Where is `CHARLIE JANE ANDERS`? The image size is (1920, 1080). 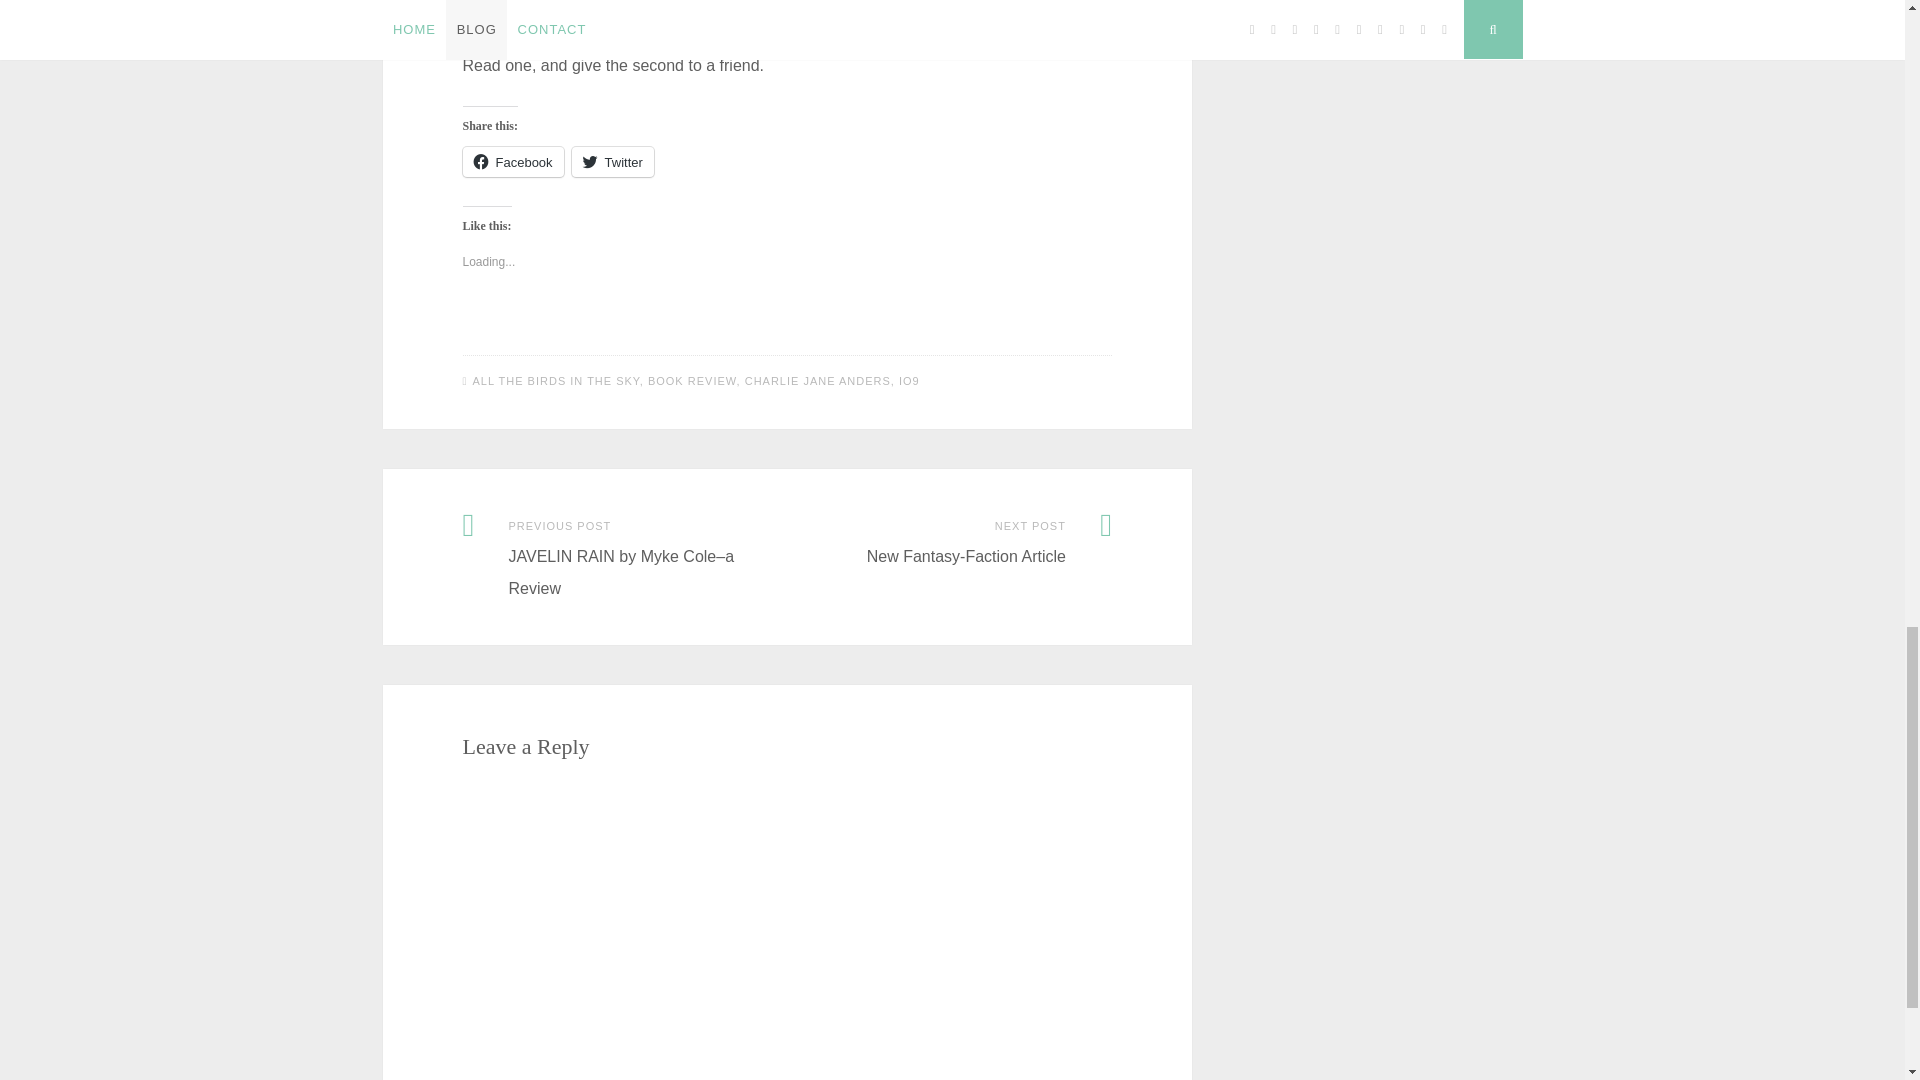
CHARLIE JANE ANDERS is located at coordinates (817, 380).